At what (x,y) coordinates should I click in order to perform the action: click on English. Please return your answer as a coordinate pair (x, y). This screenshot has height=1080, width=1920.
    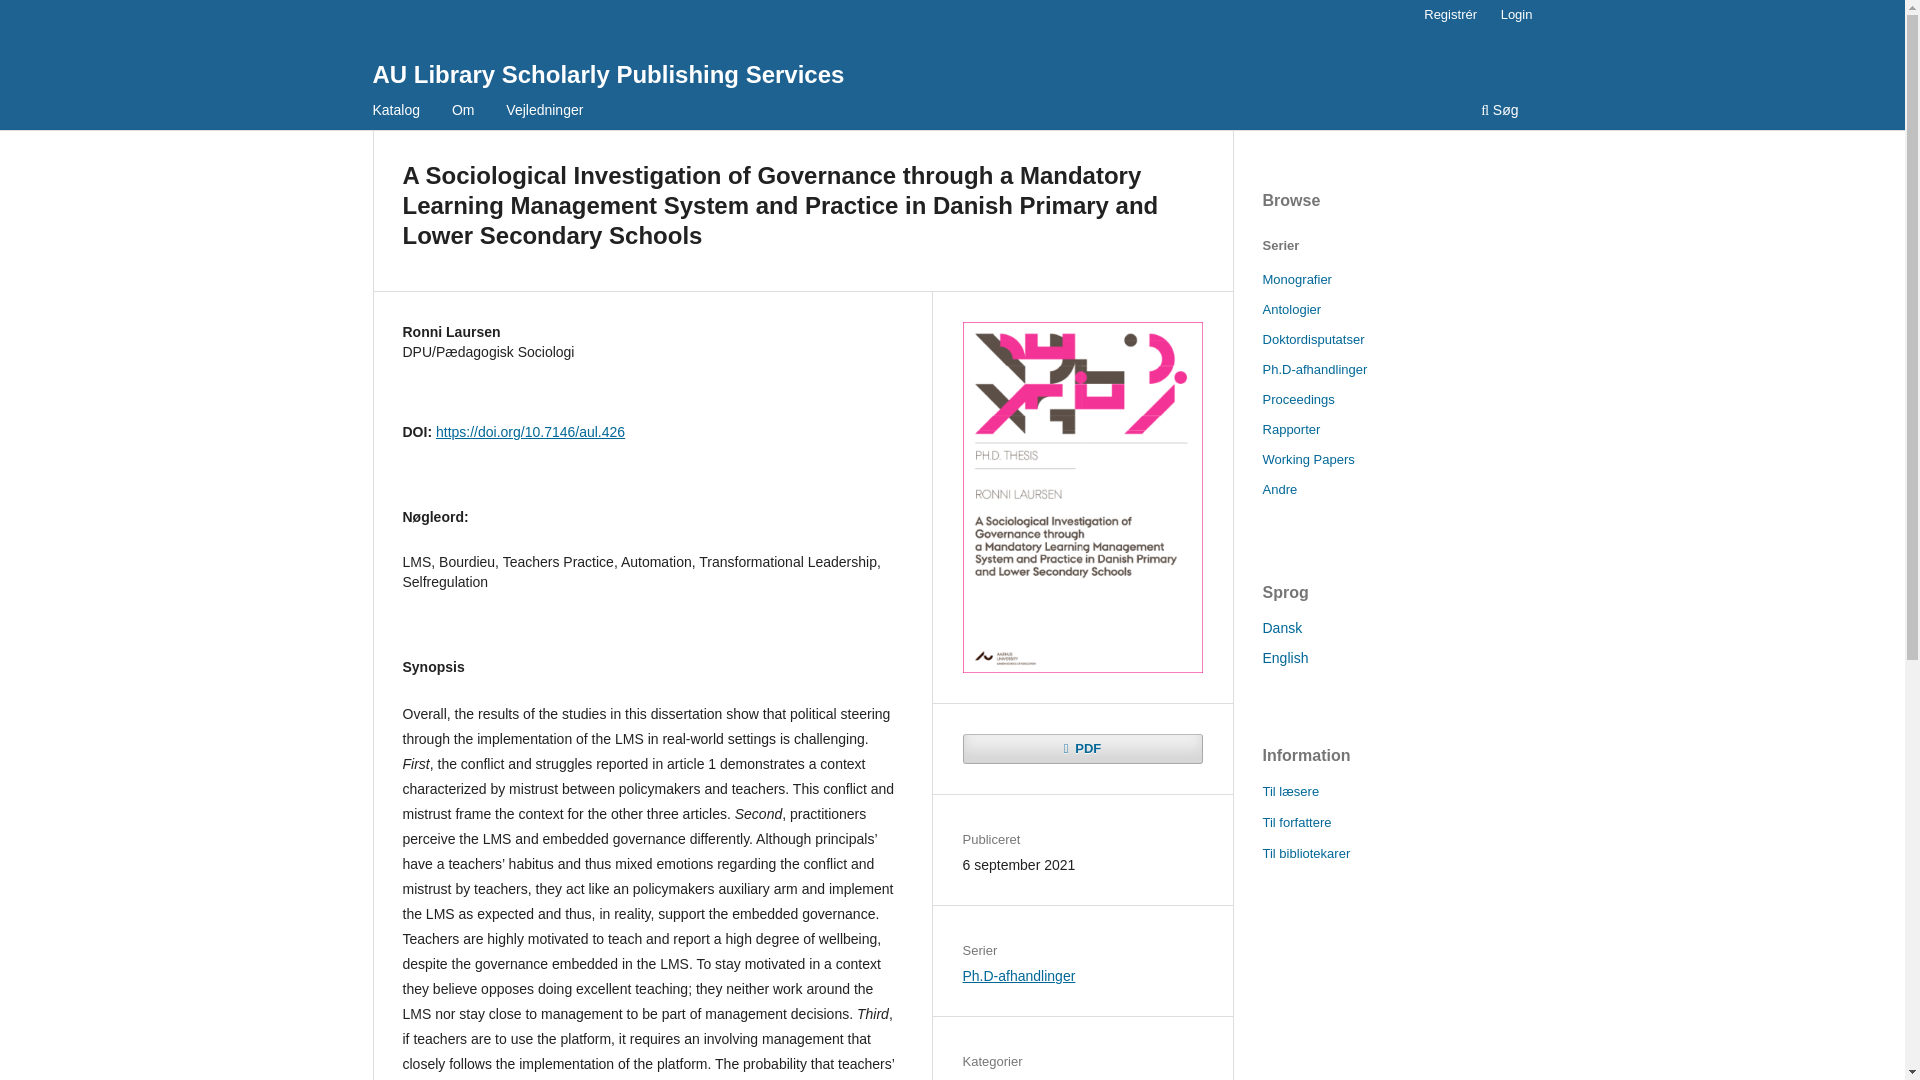
    Looking at the image, I should click on (1284, 658).